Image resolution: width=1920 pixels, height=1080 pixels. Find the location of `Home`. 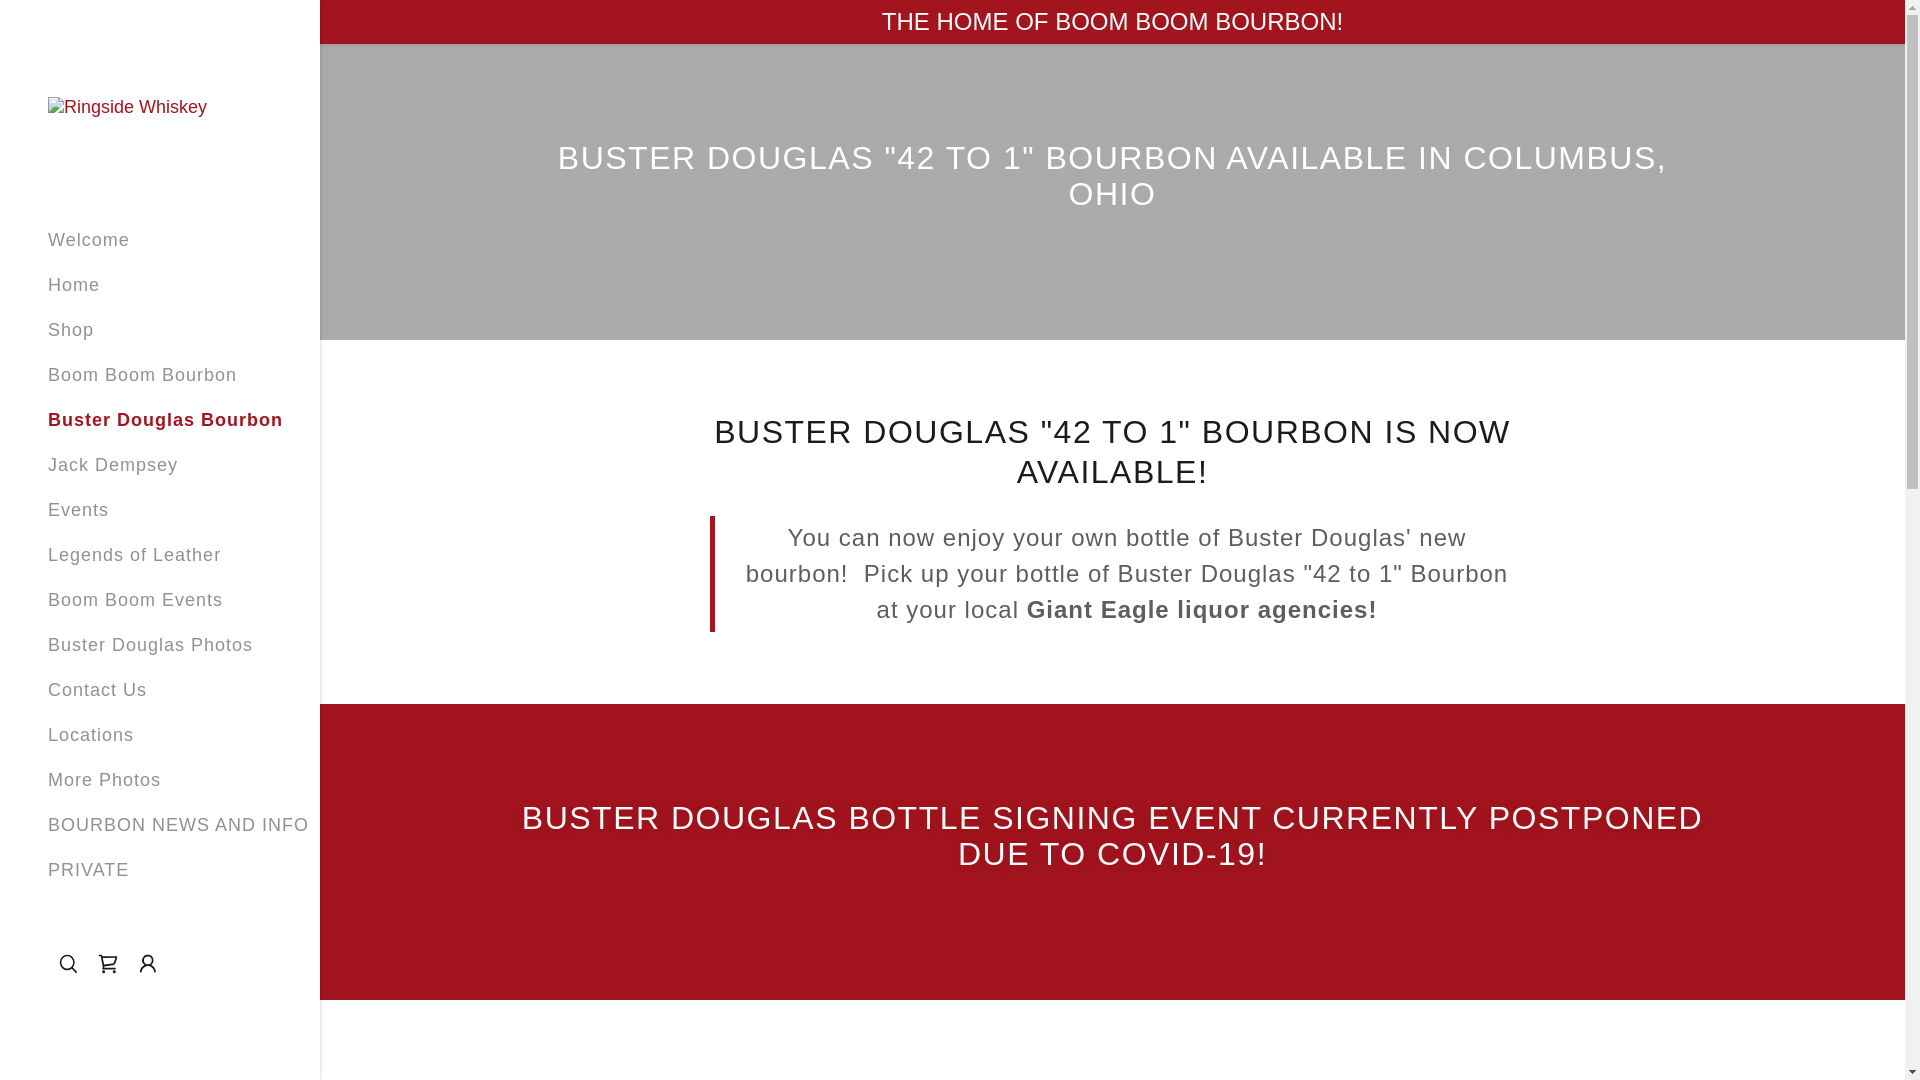

Home is located at coordinates (74, 285).